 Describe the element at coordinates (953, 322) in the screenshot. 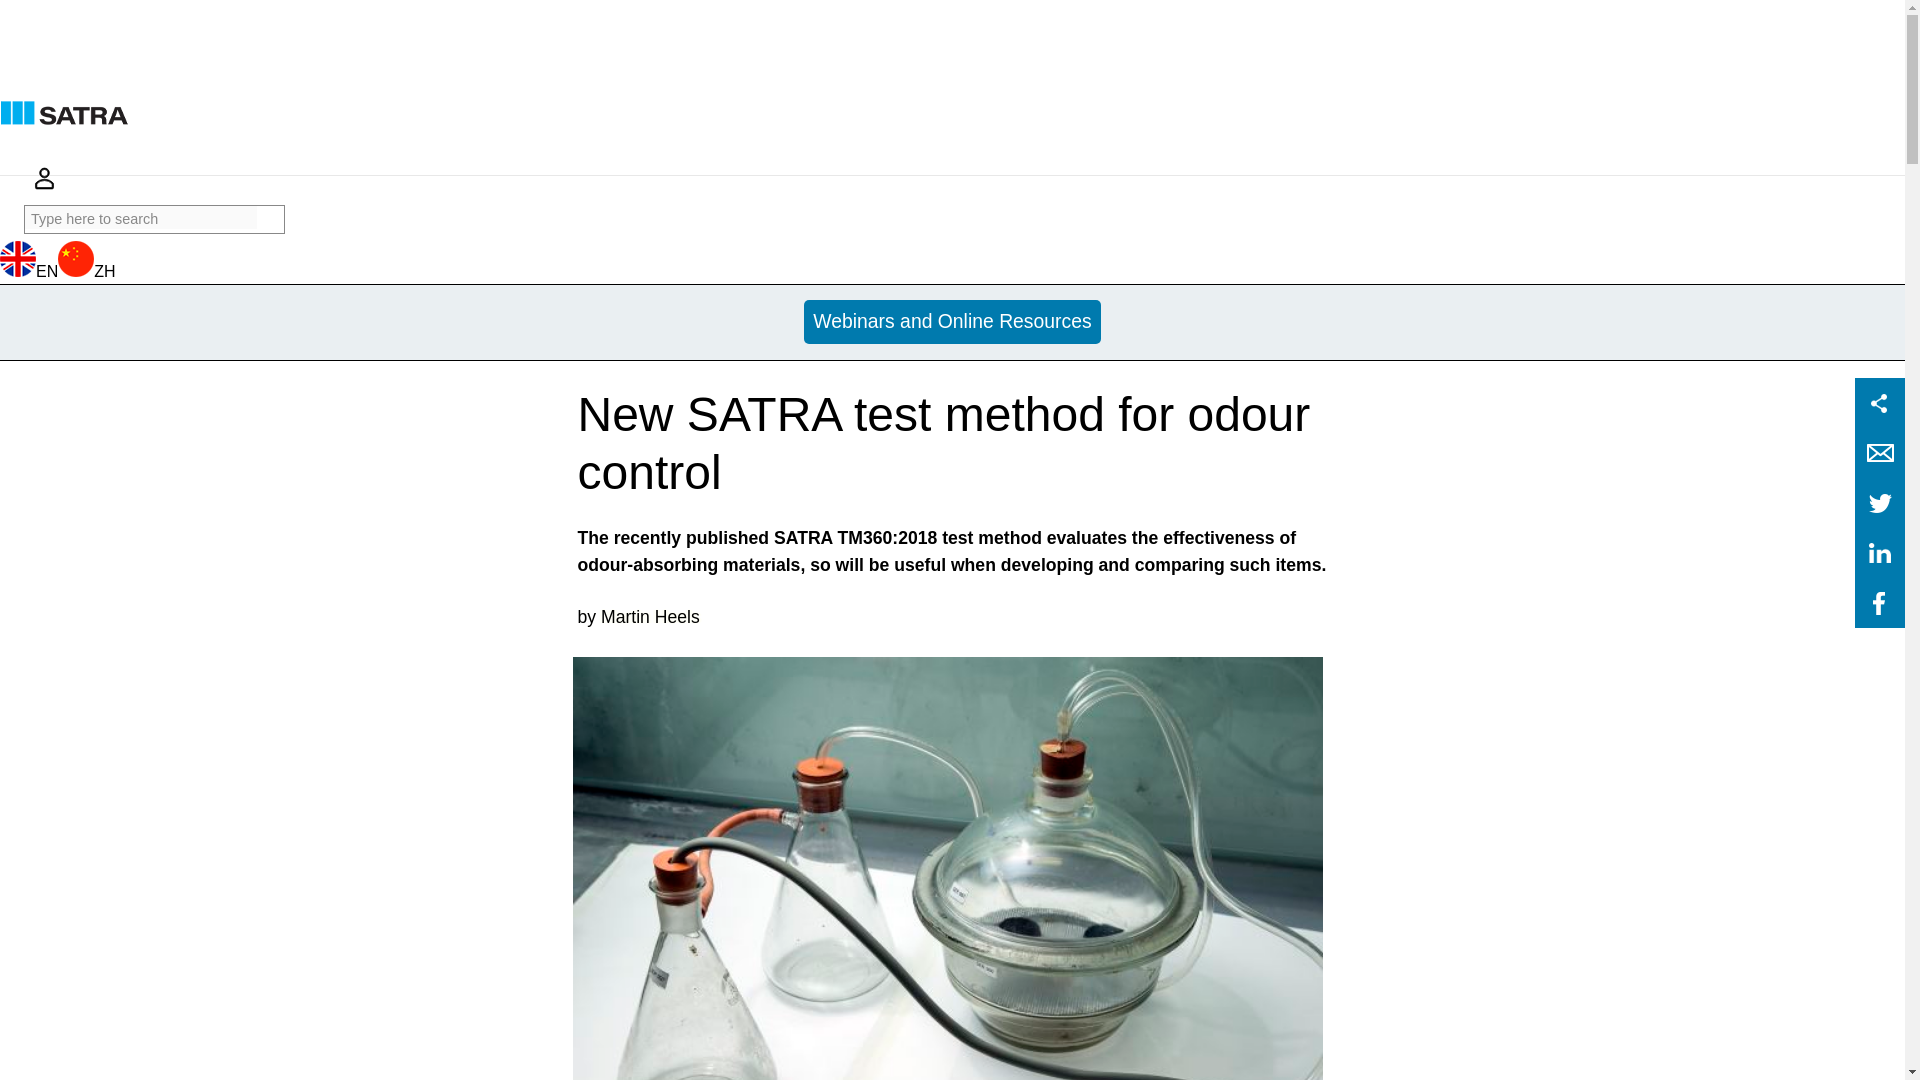

I see `Webinars and Online Resources` at that location.